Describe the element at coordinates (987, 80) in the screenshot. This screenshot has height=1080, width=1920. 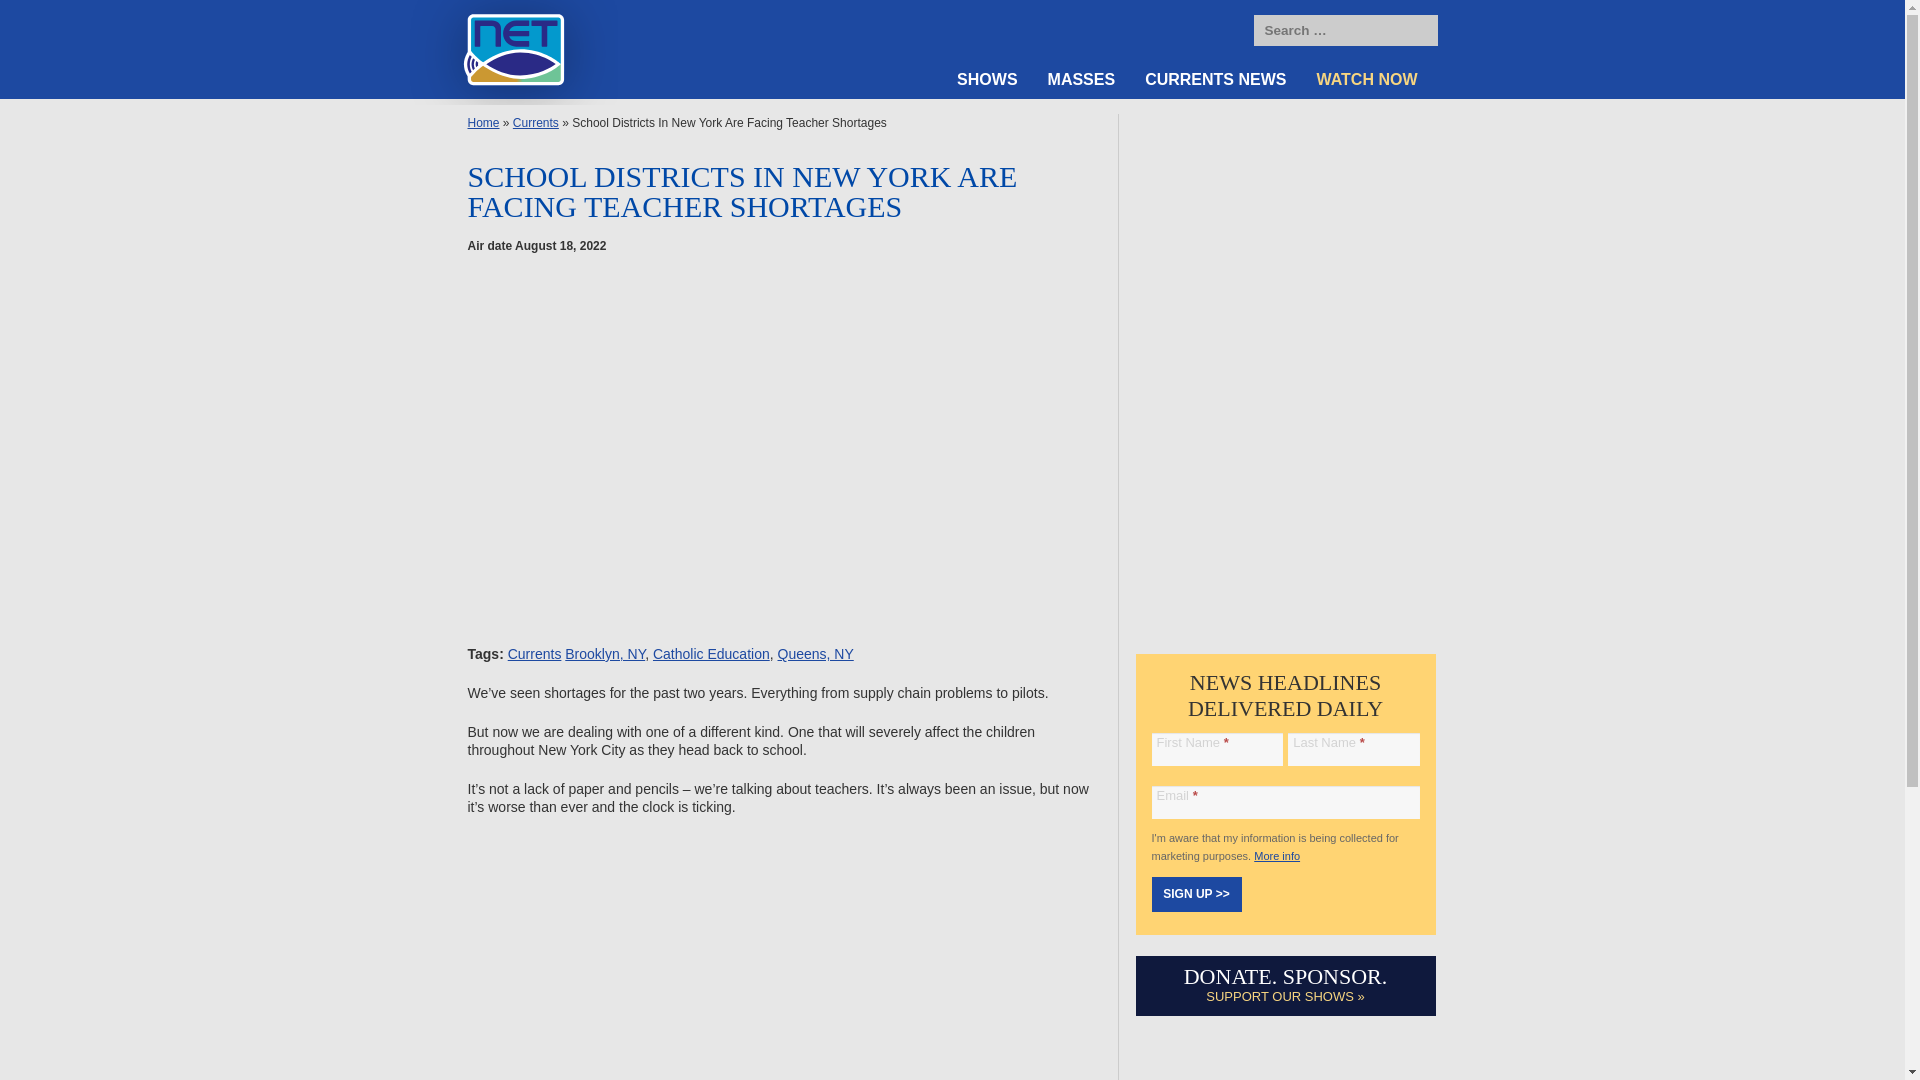
I see `SHOWS` at that location.